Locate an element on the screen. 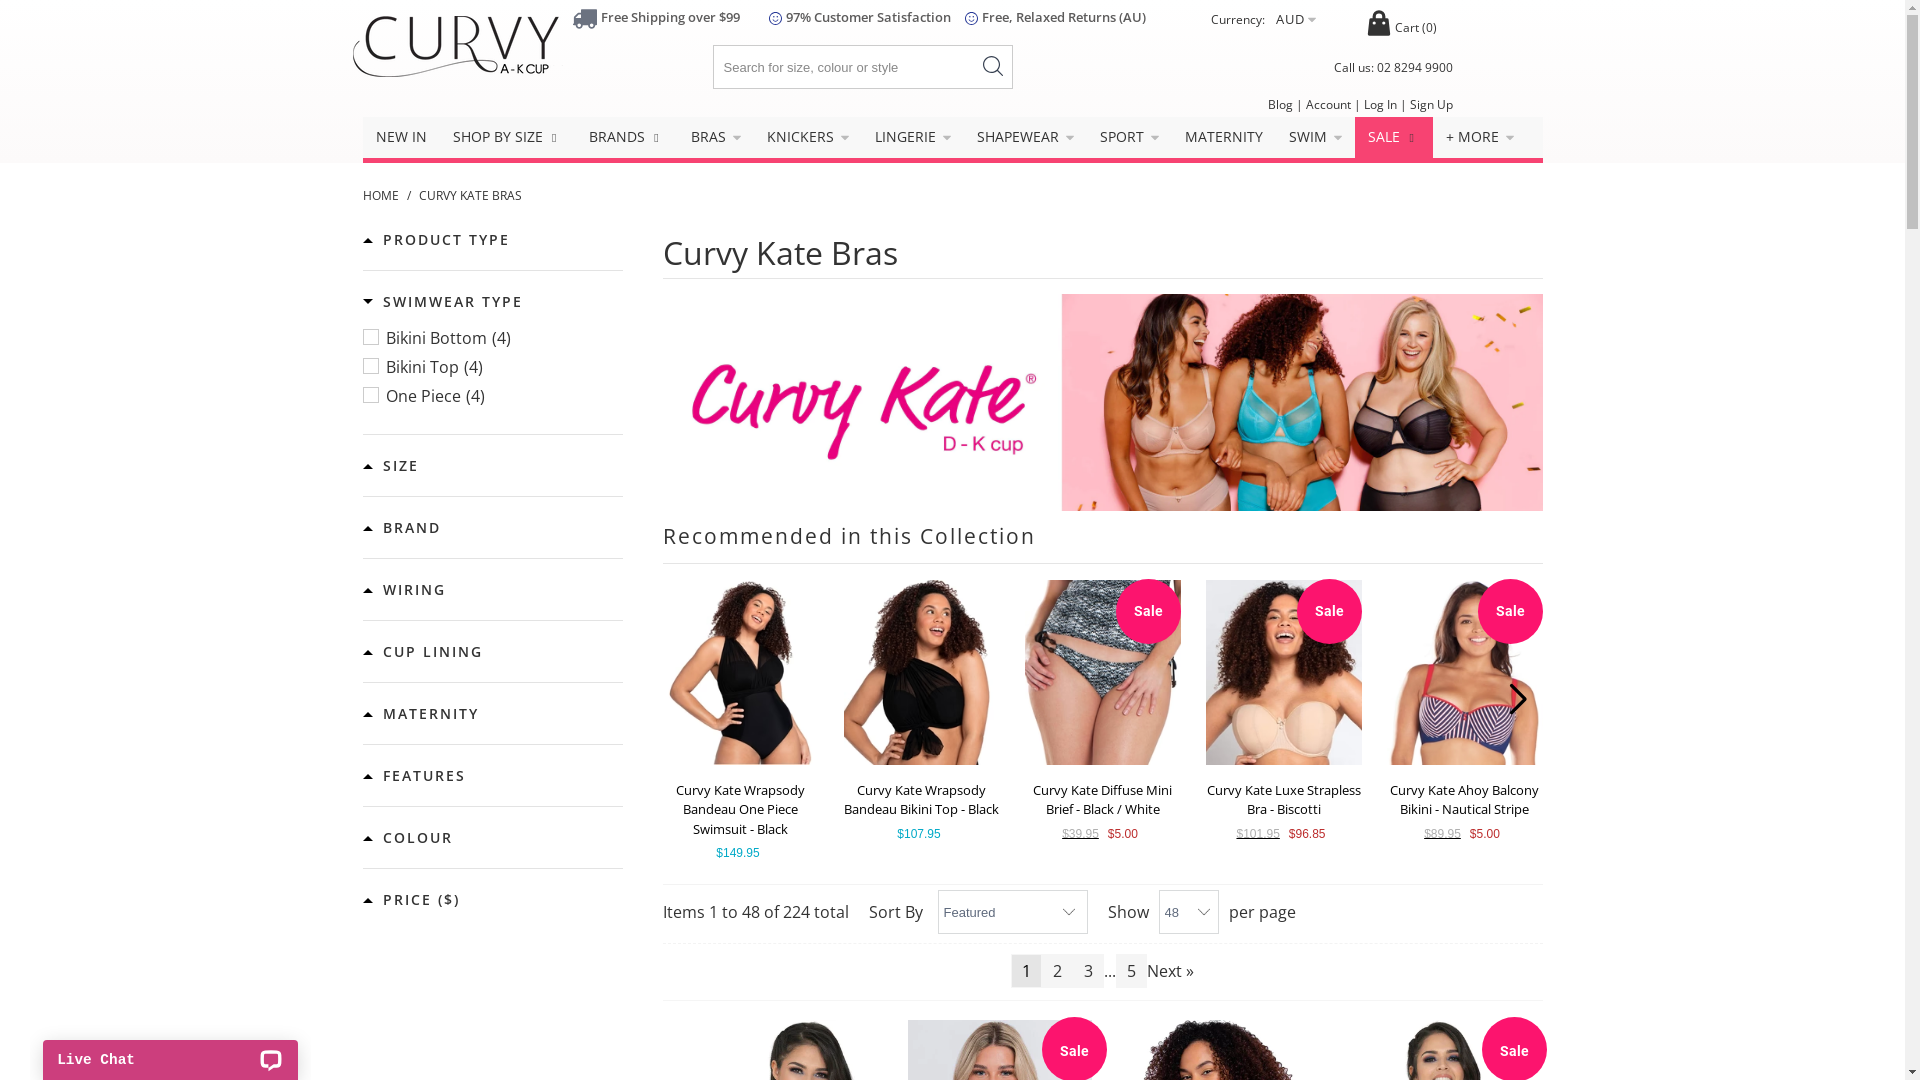 The image size is (1920, 1080). MATERNITY is located at coordinates (1224, 137).